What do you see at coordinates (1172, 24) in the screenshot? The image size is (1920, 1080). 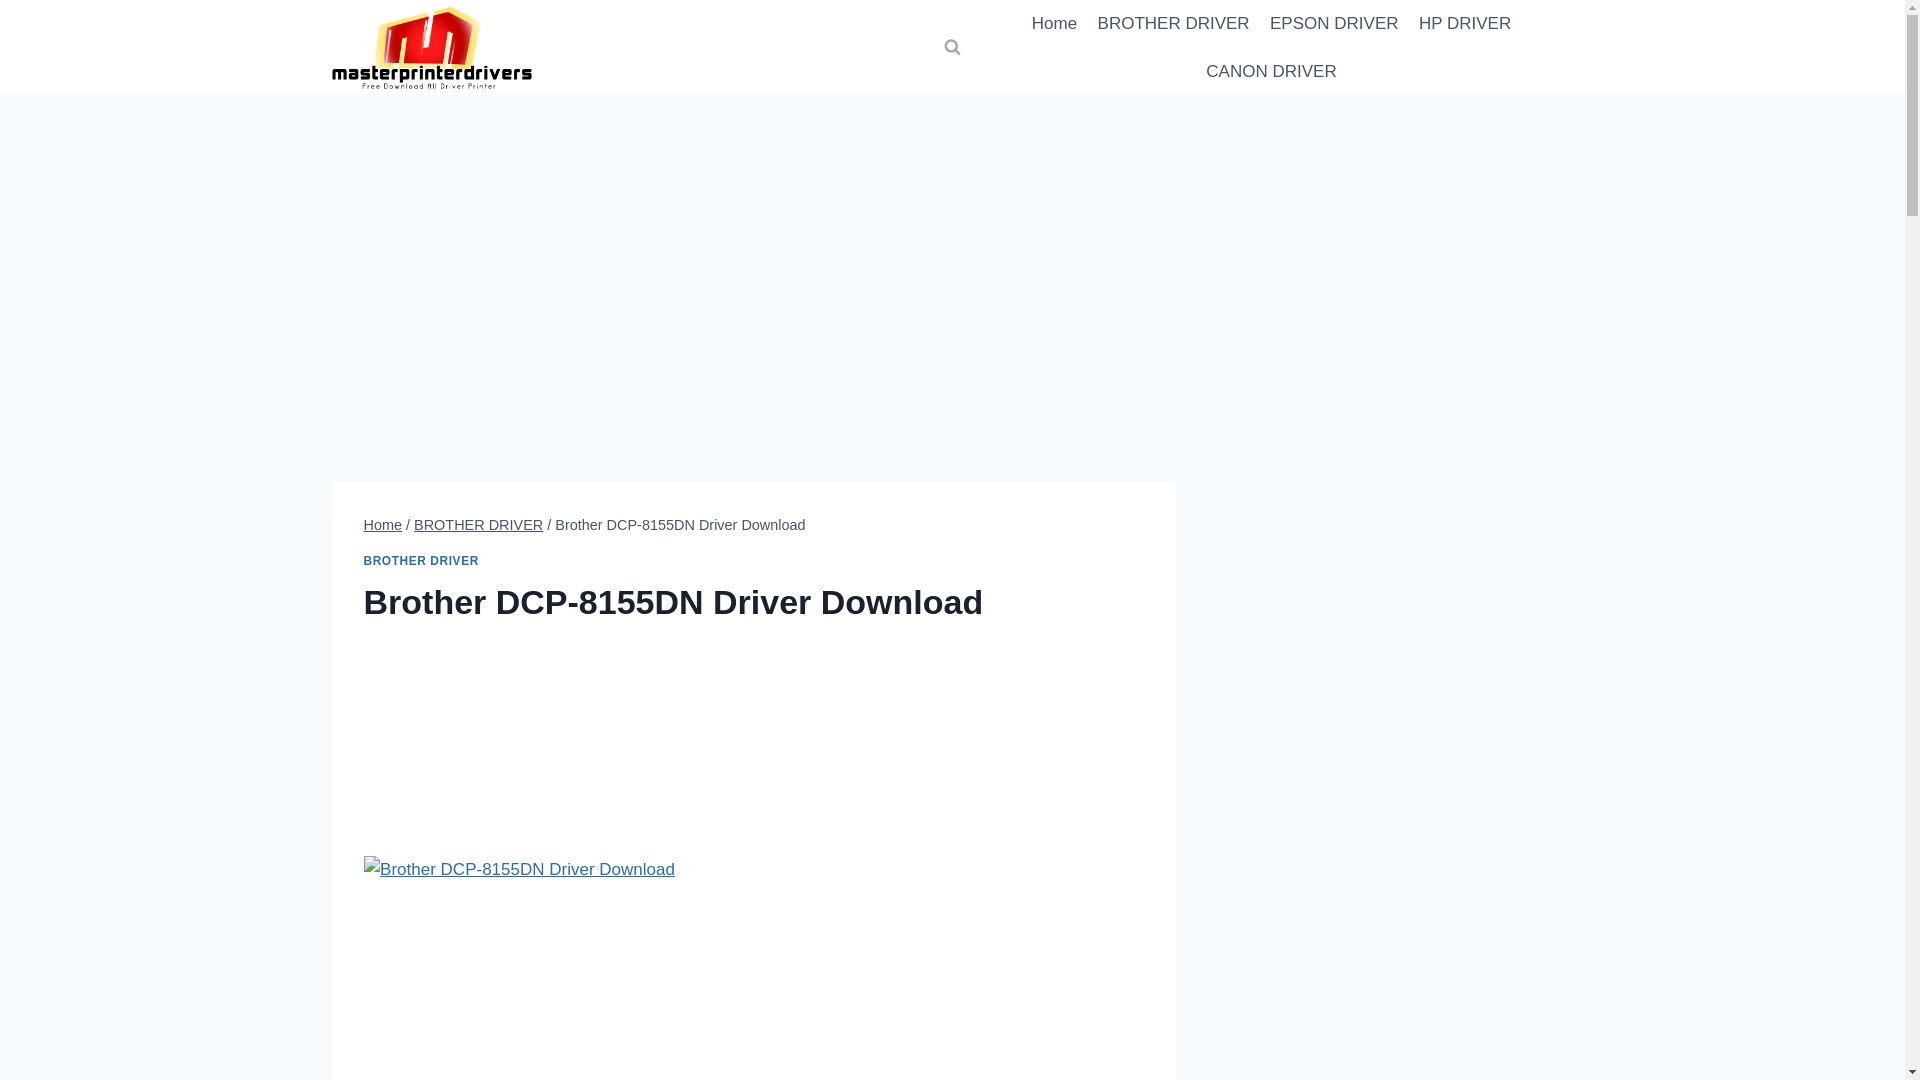 I see `BROTHER DRIVER` at bounding box center [1172, 24].